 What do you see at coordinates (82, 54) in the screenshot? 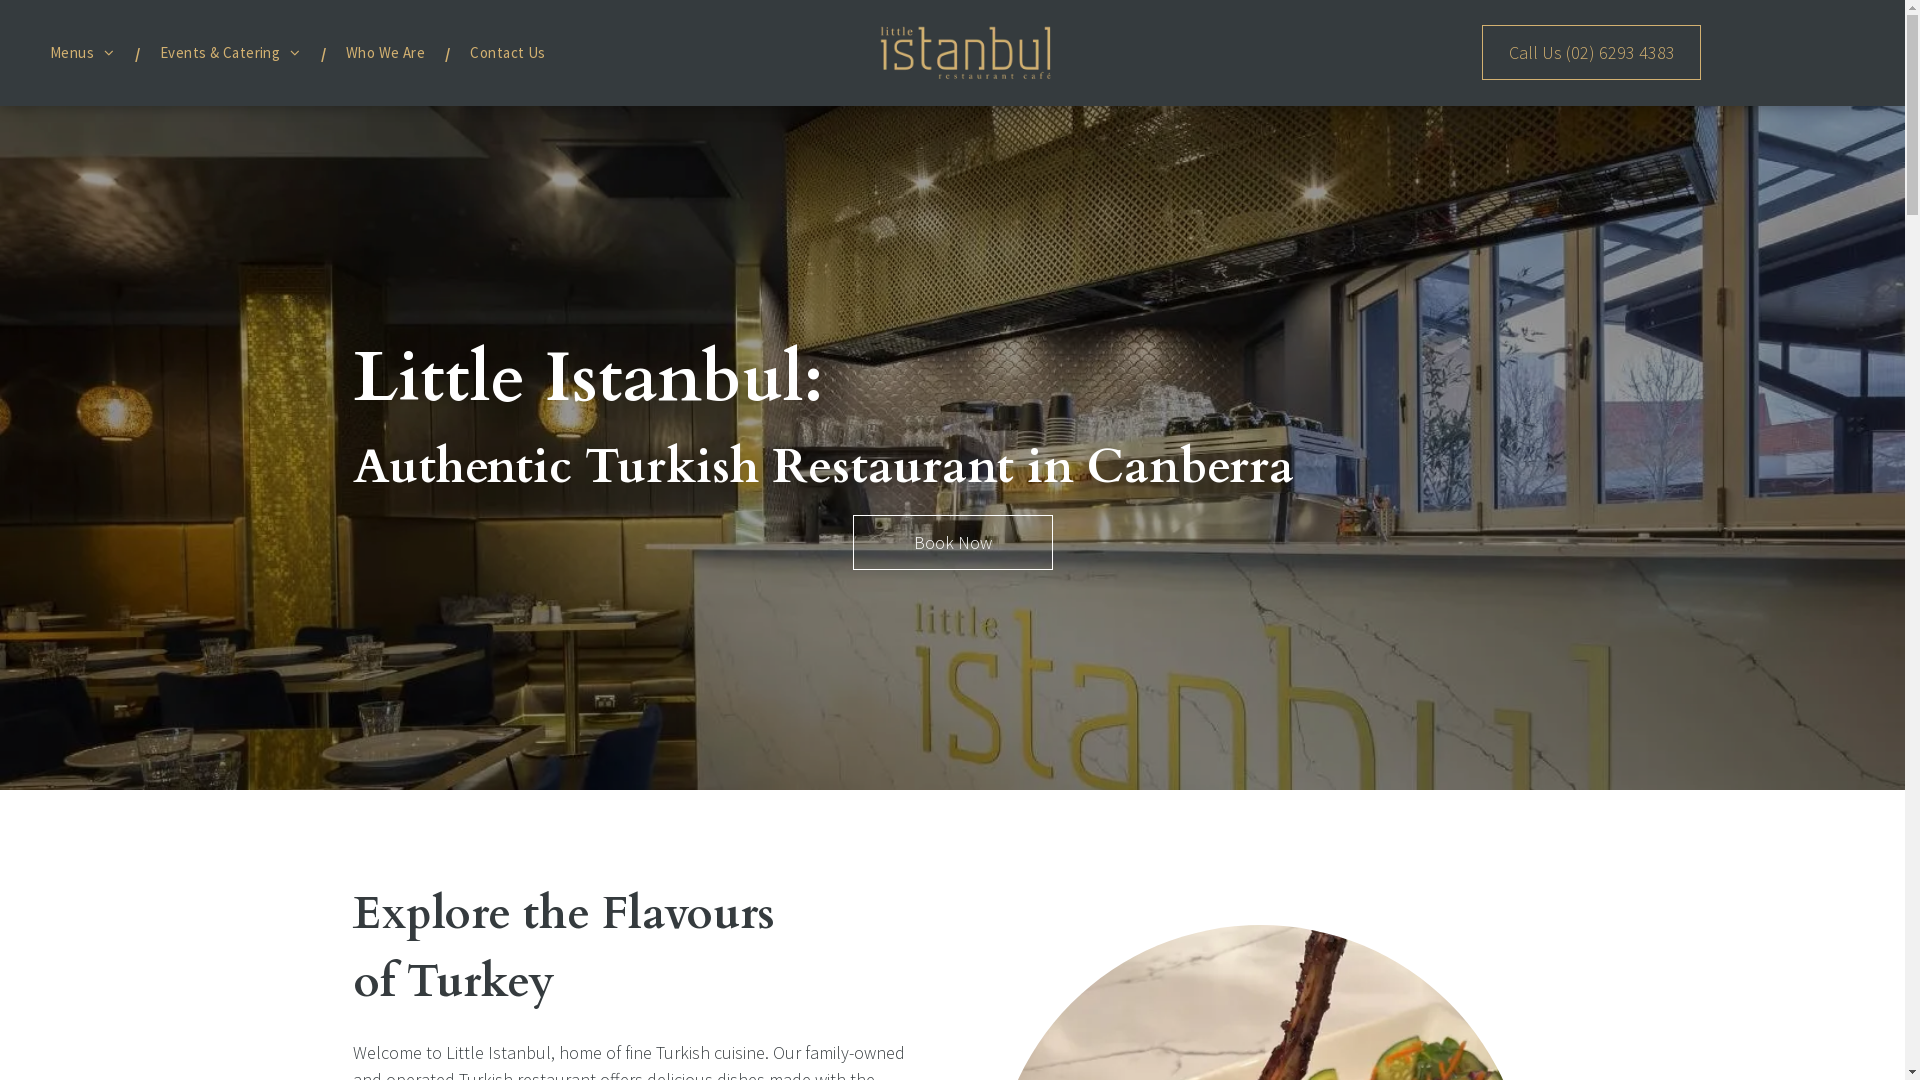
I see `Menus` at bounding box center [82, 54].